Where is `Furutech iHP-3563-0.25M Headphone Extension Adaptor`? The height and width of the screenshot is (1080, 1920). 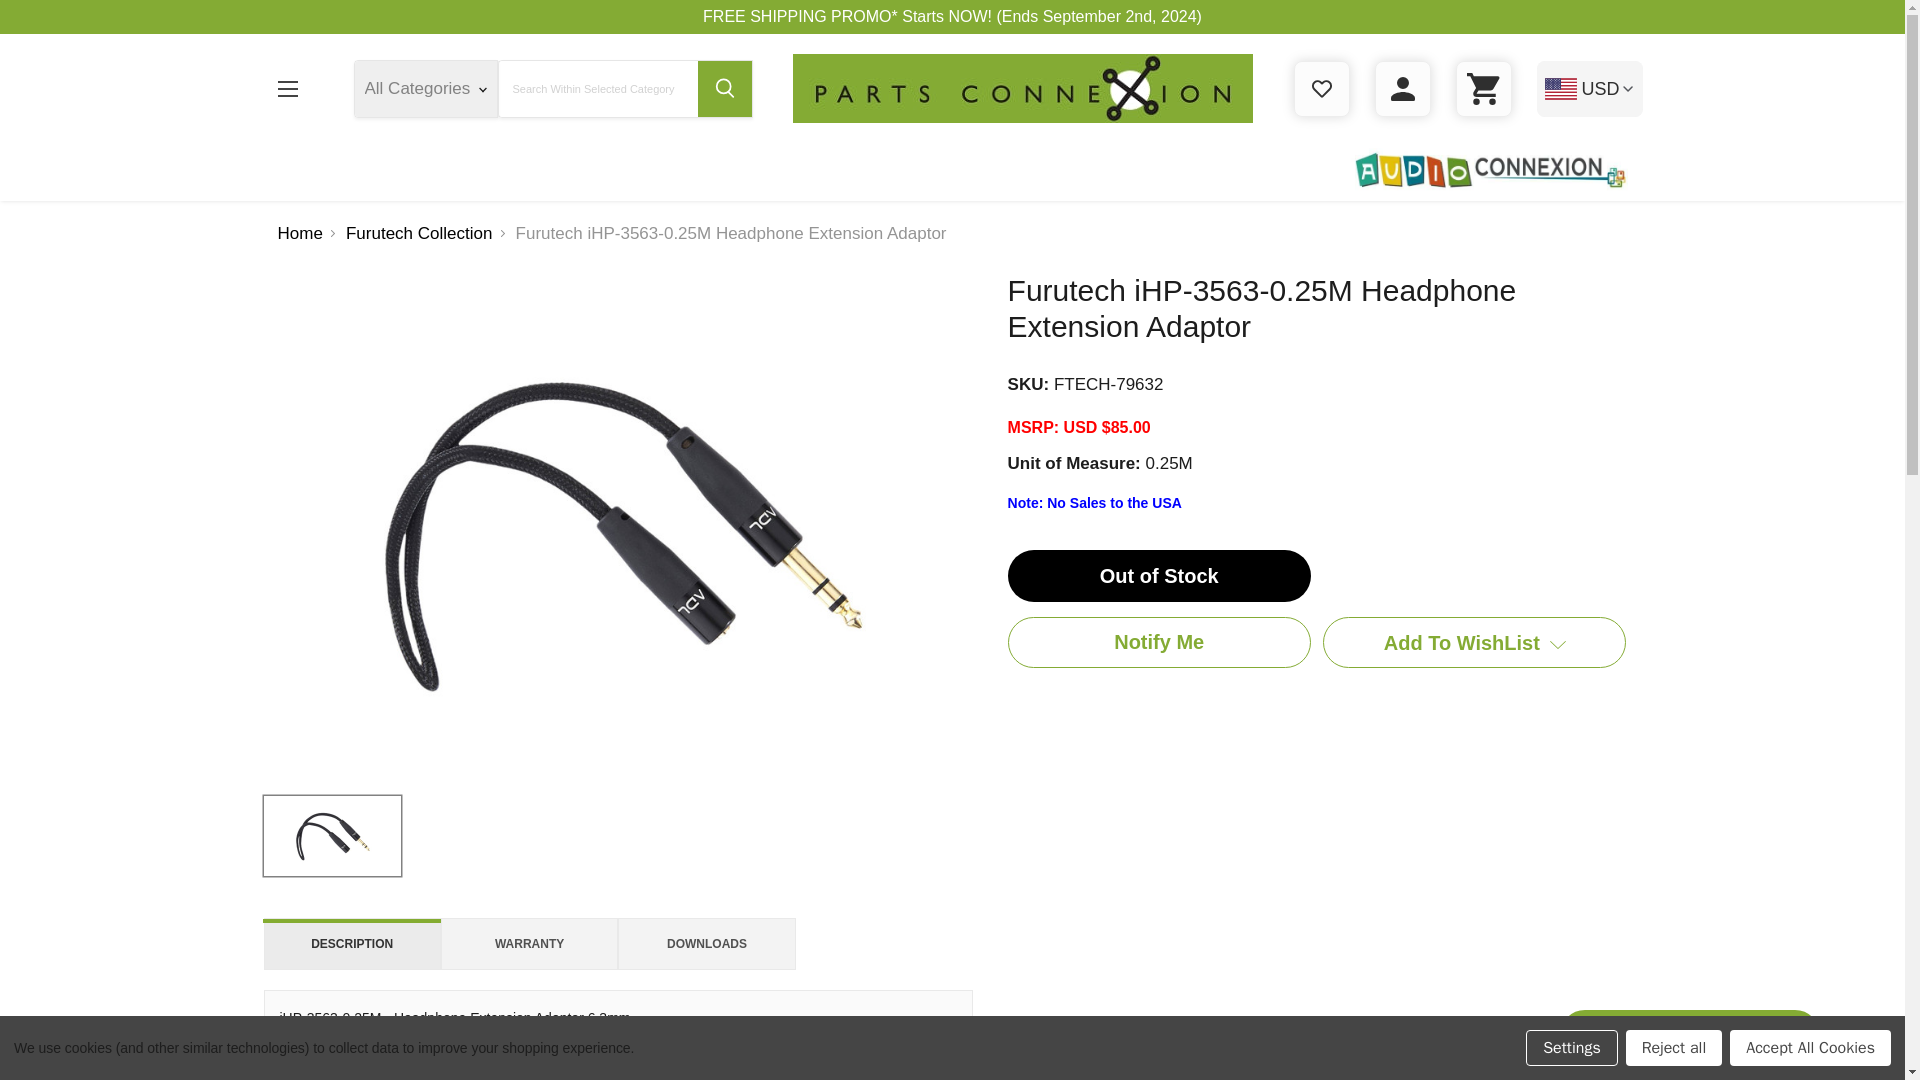
Furutech iHP-3563-0.25M Headphone Extension Adaptor is located at coordinates (332, 835).